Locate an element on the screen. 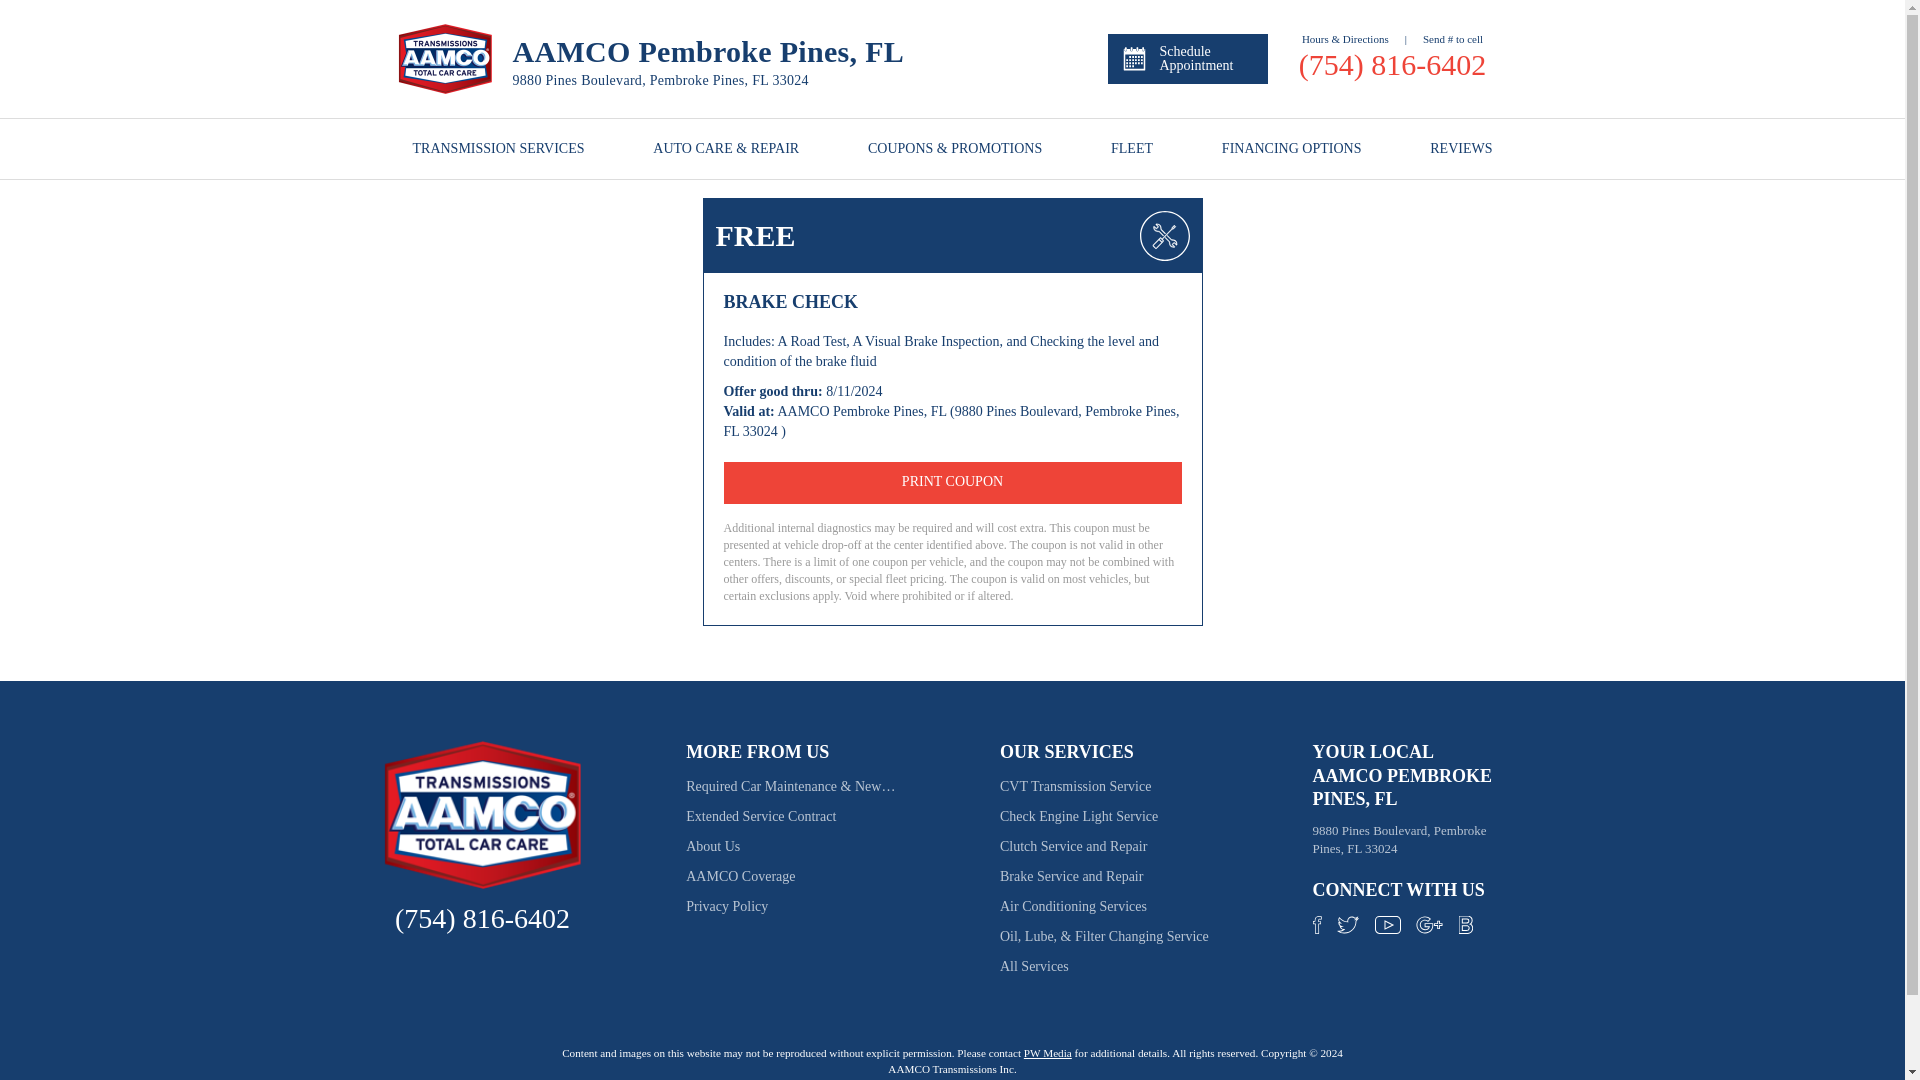 The image size is (1920, 1080). TRANSMISSION SERVICES is located at coordinates (498, 148).